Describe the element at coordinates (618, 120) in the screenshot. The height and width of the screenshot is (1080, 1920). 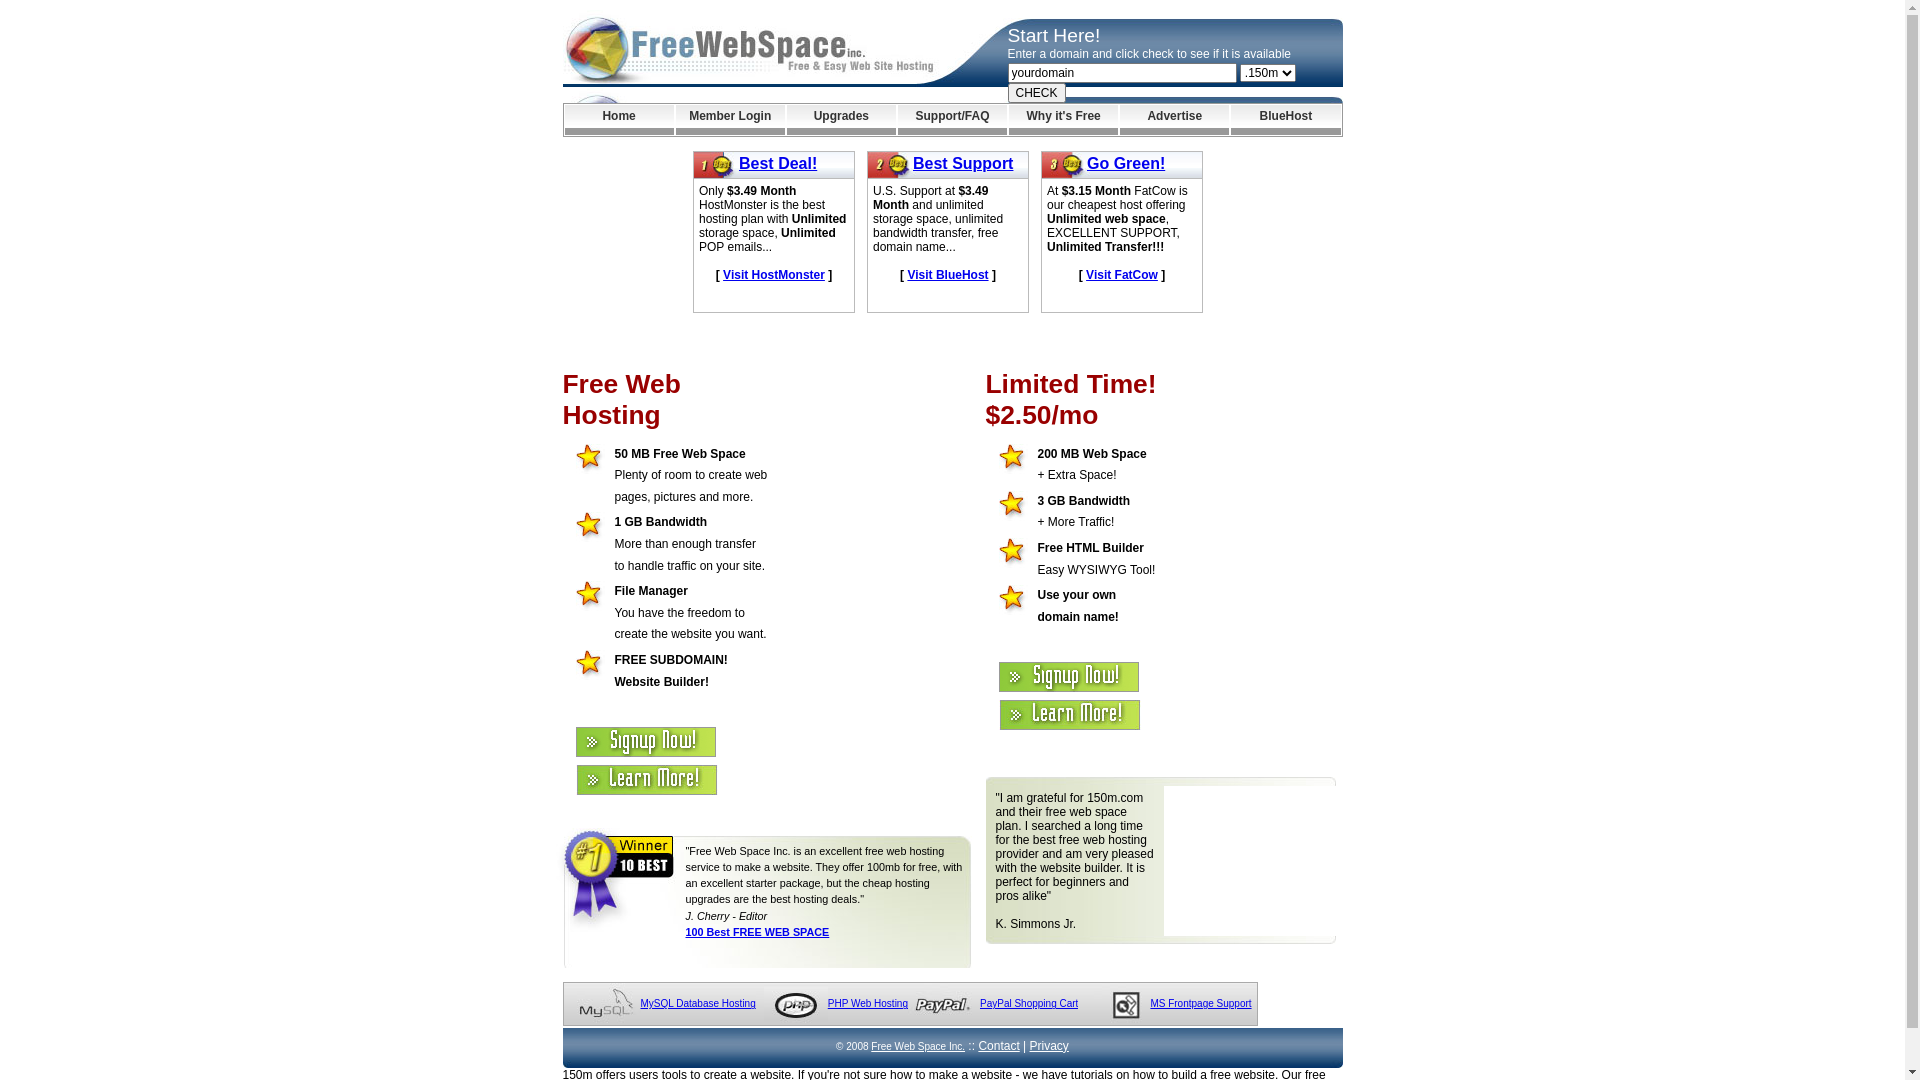
I see `Home` at that location.